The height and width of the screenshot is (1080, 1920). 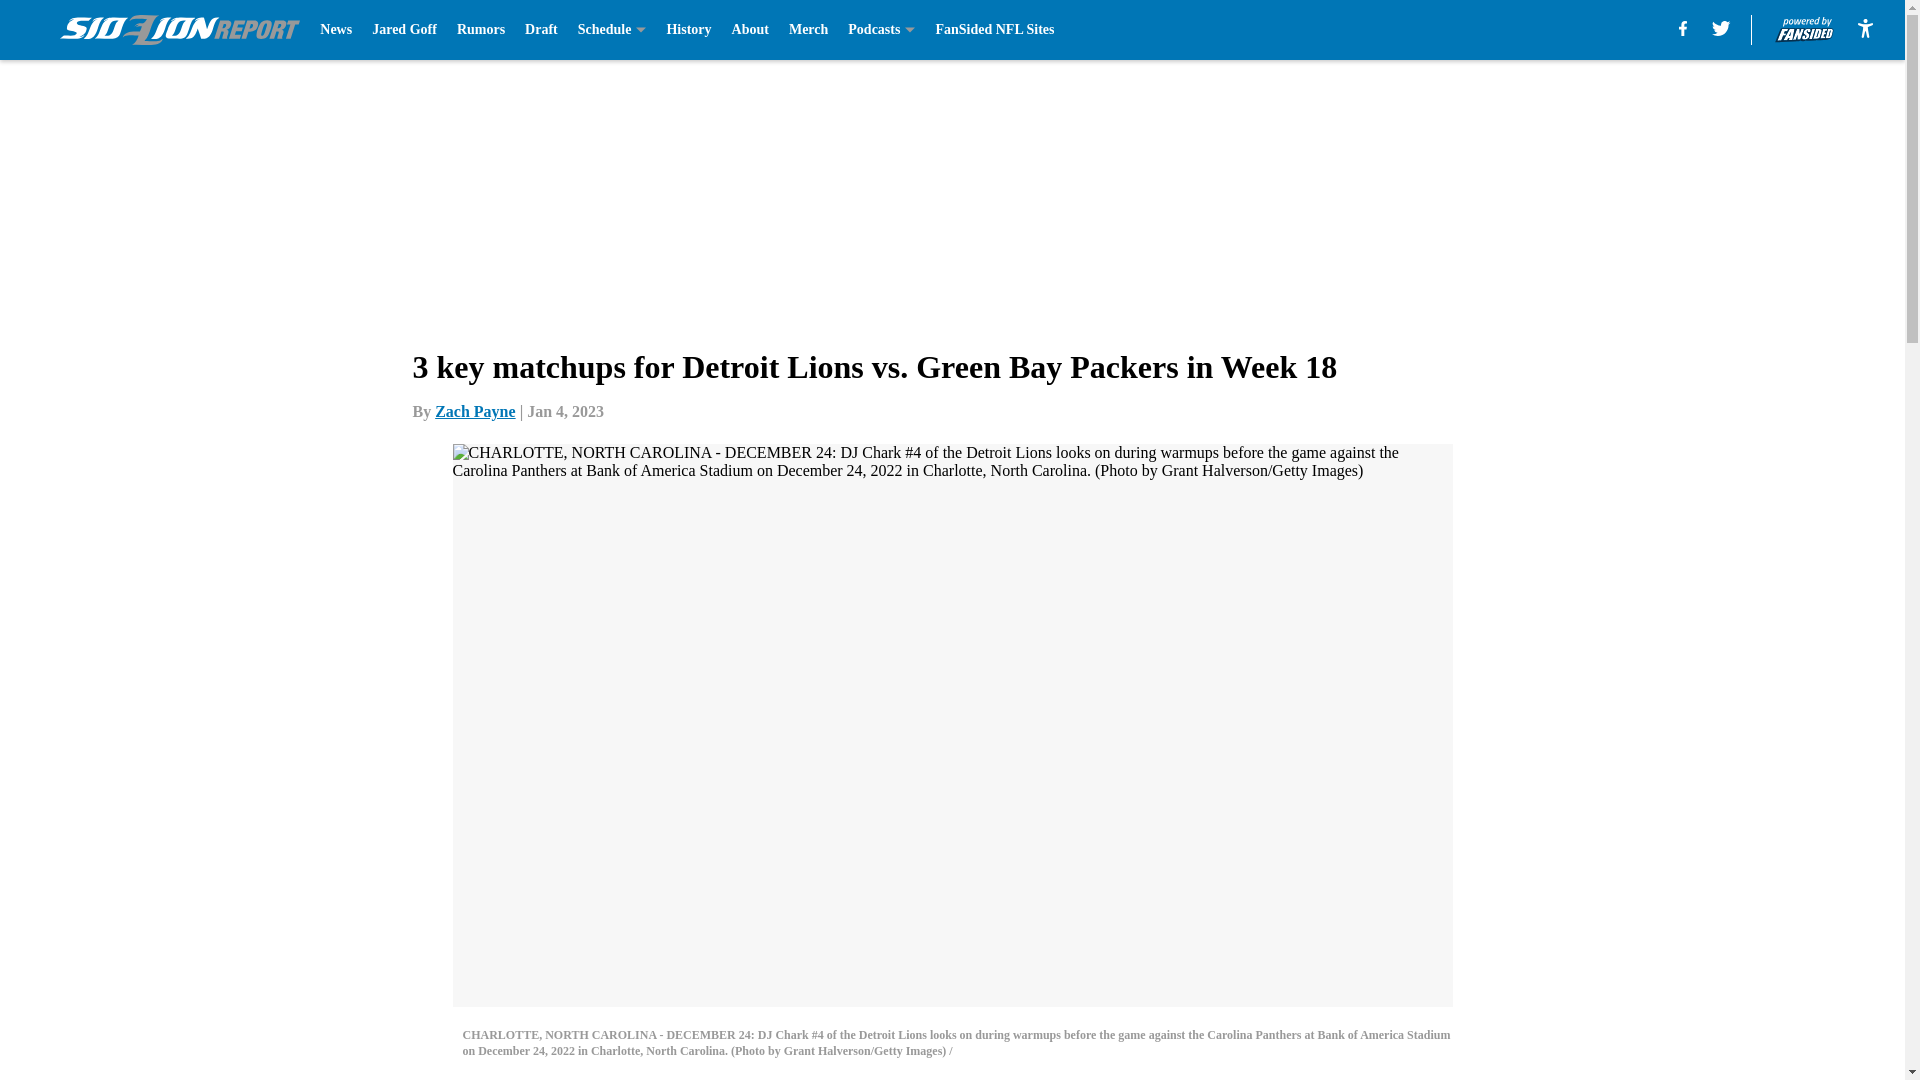 I want to click on Rumors, so click(x=480, y=30).